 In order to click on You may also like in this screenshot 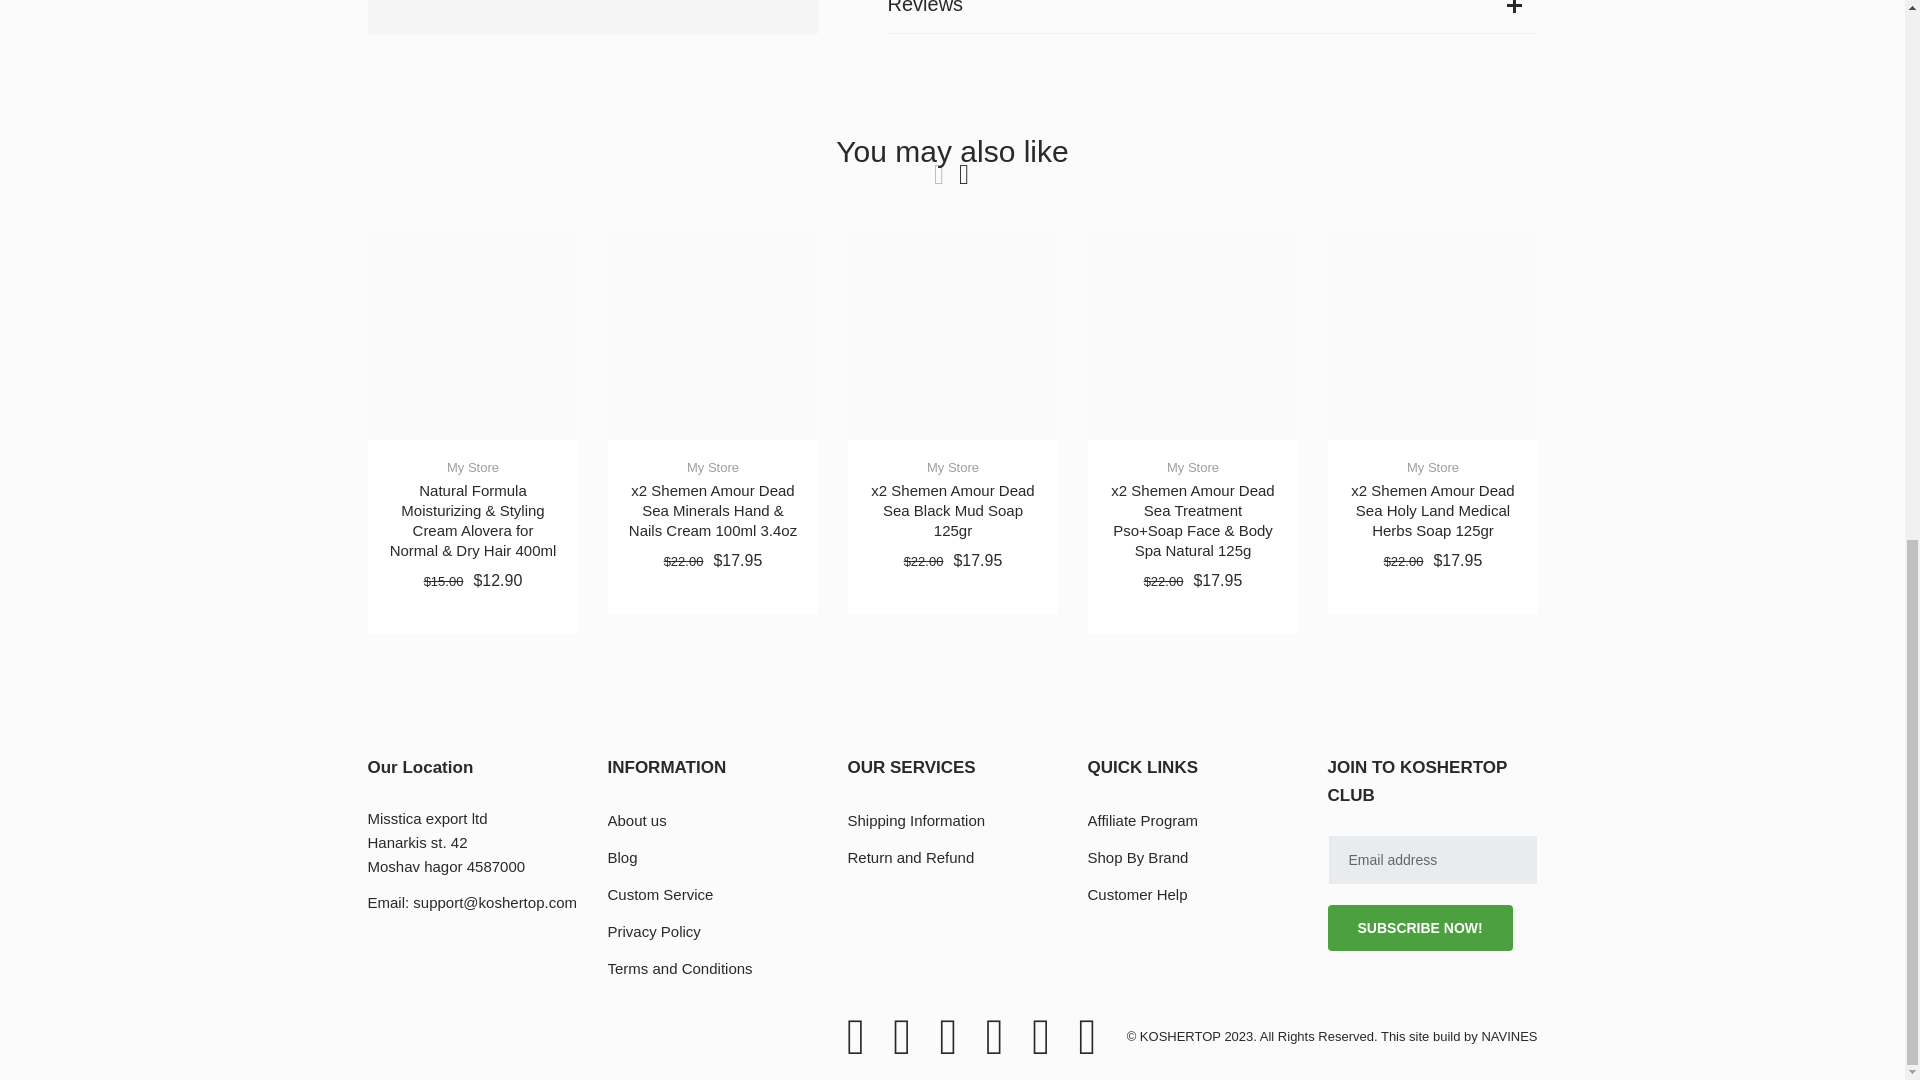, I will do `click(951, 152)`.